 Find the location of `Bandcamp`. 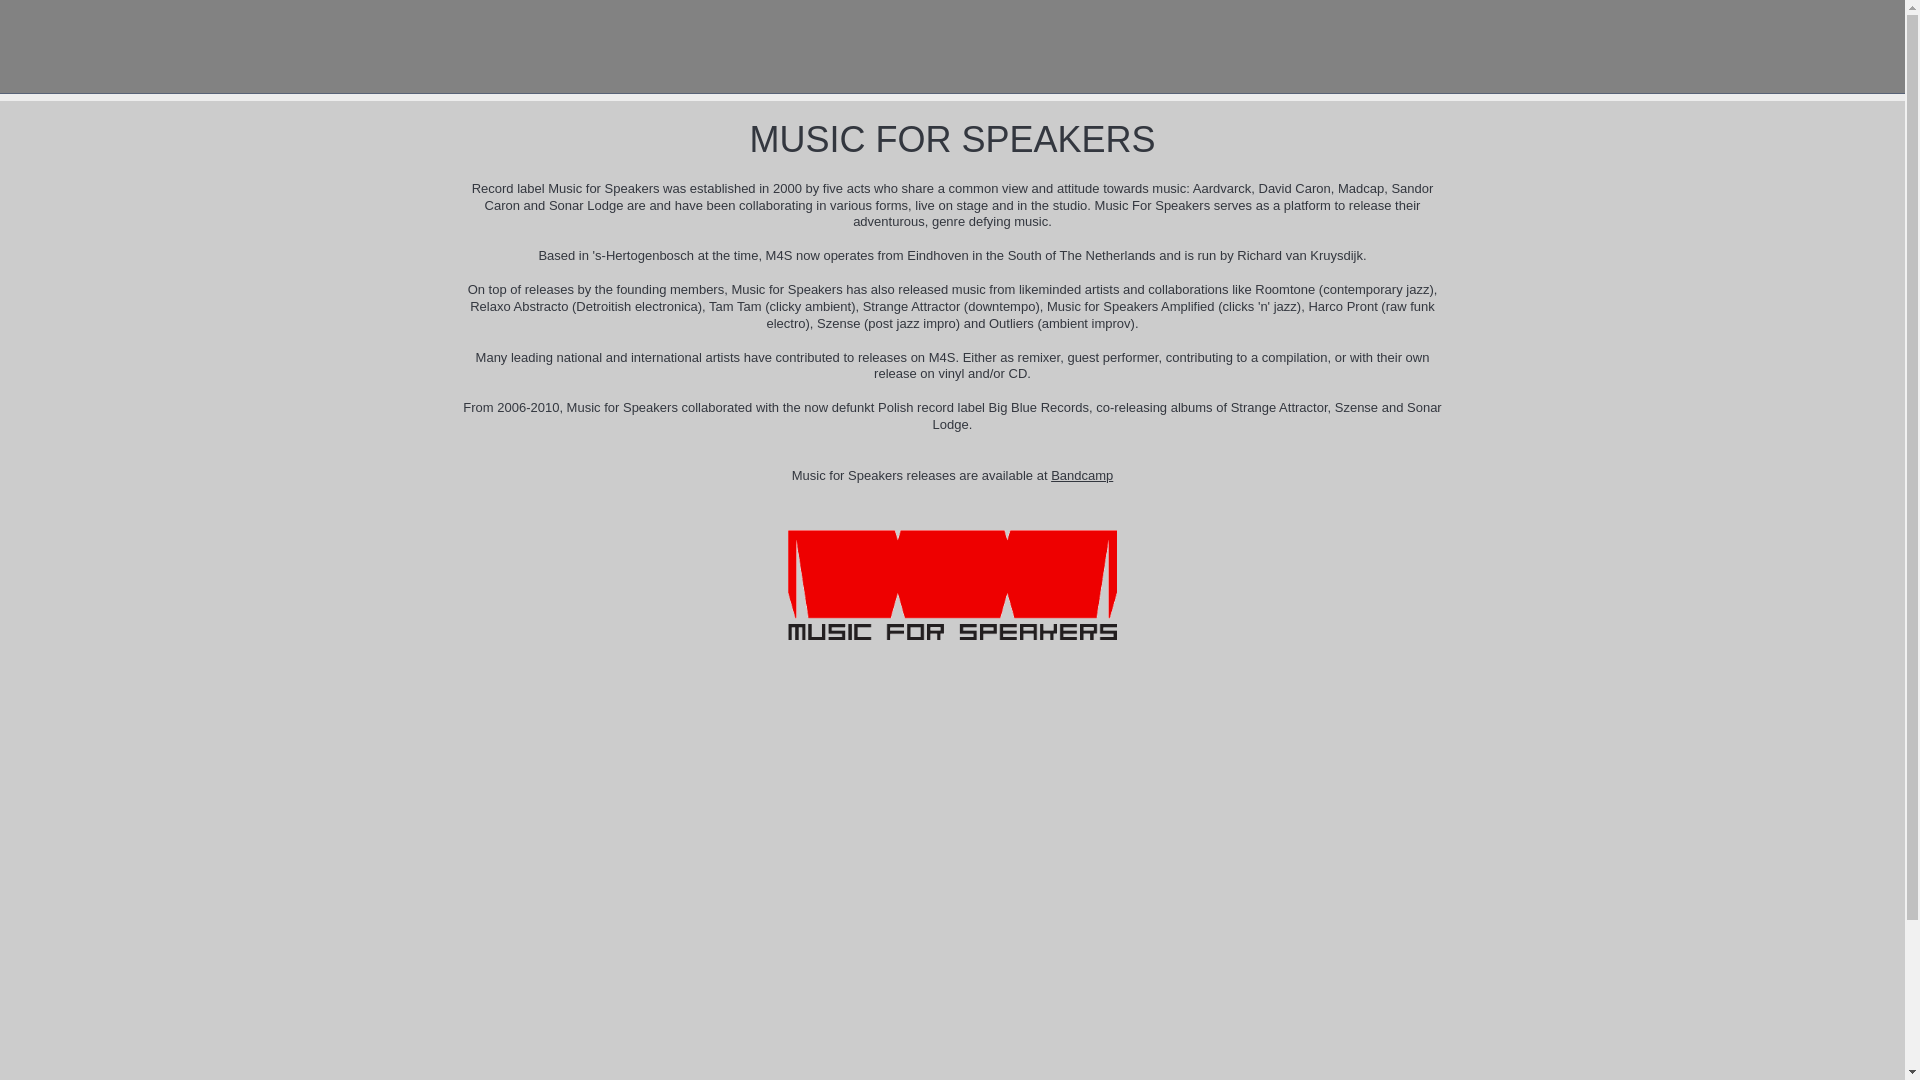

Bandcamp is located at coordinates (1082, 474).